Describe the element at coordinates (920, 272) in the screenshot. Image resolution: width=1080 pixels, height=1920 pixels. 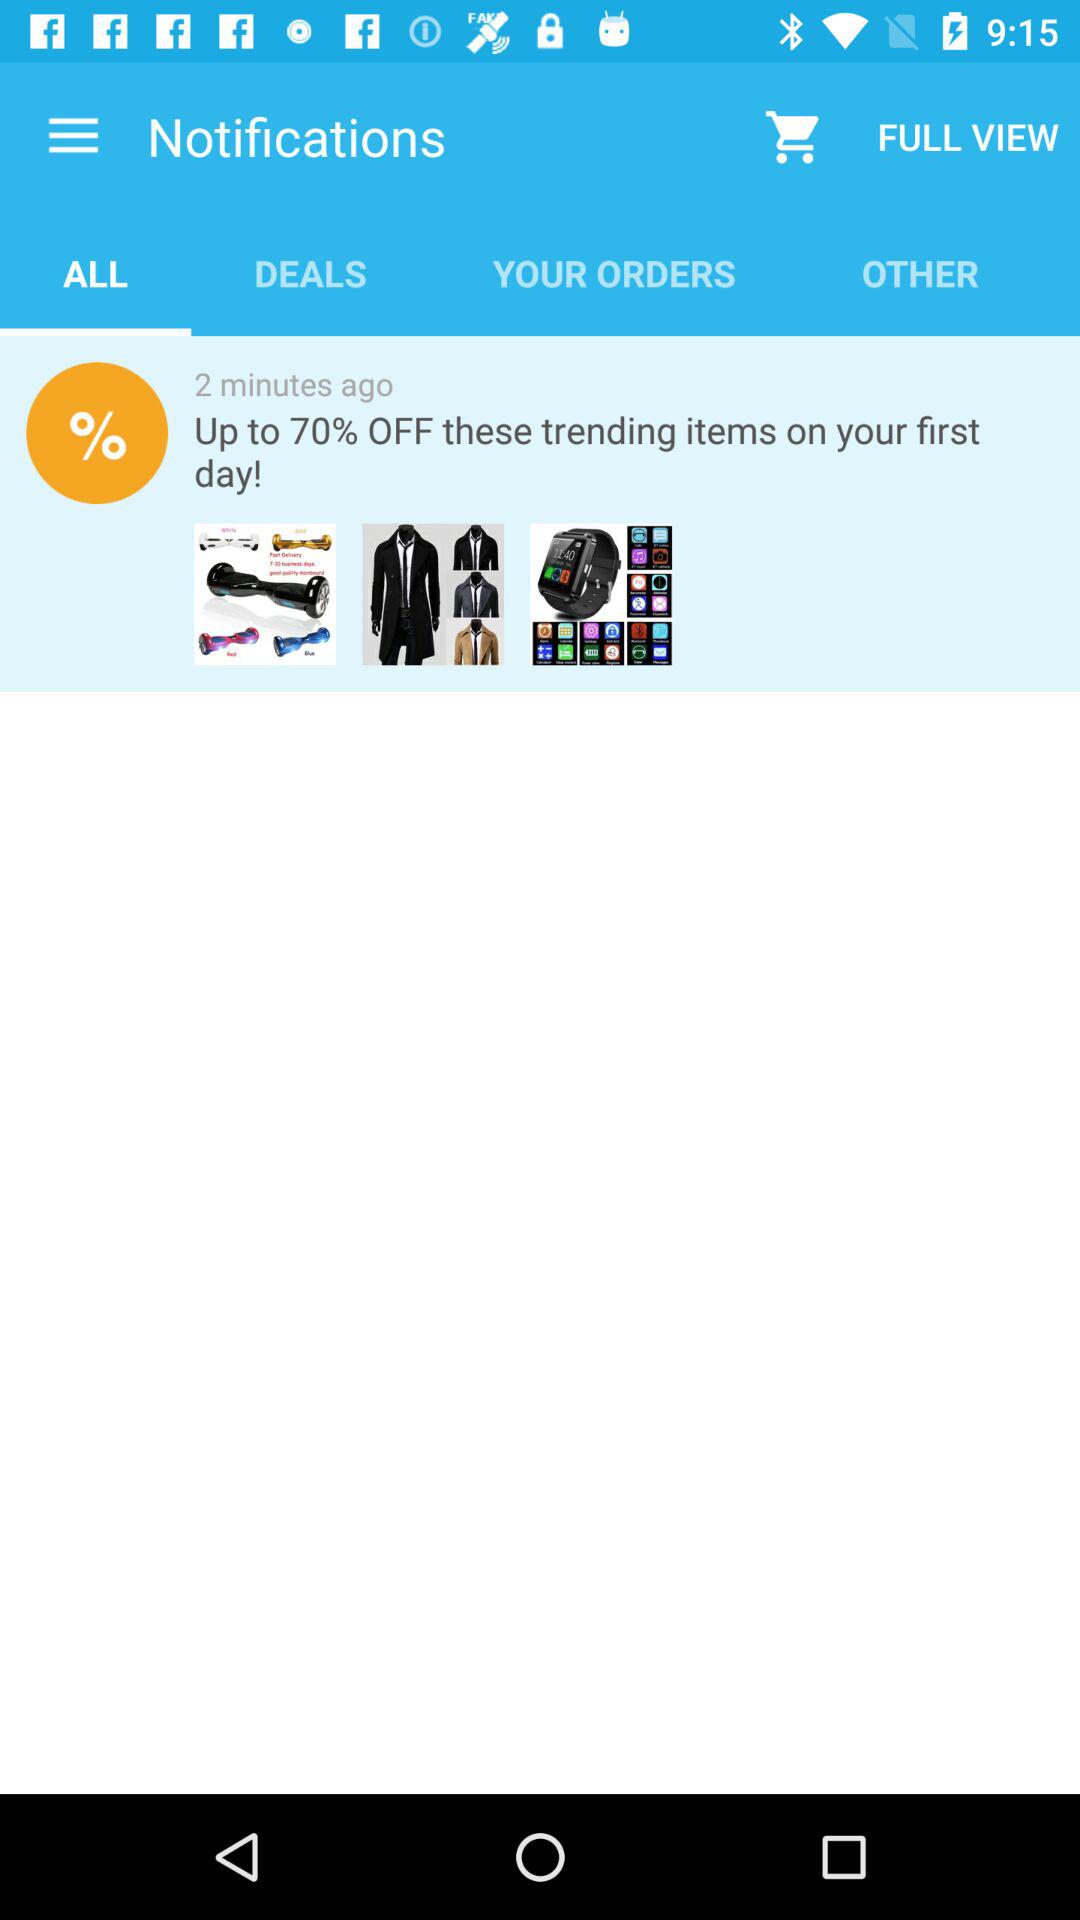
I see `press item below full view icon` at that location.